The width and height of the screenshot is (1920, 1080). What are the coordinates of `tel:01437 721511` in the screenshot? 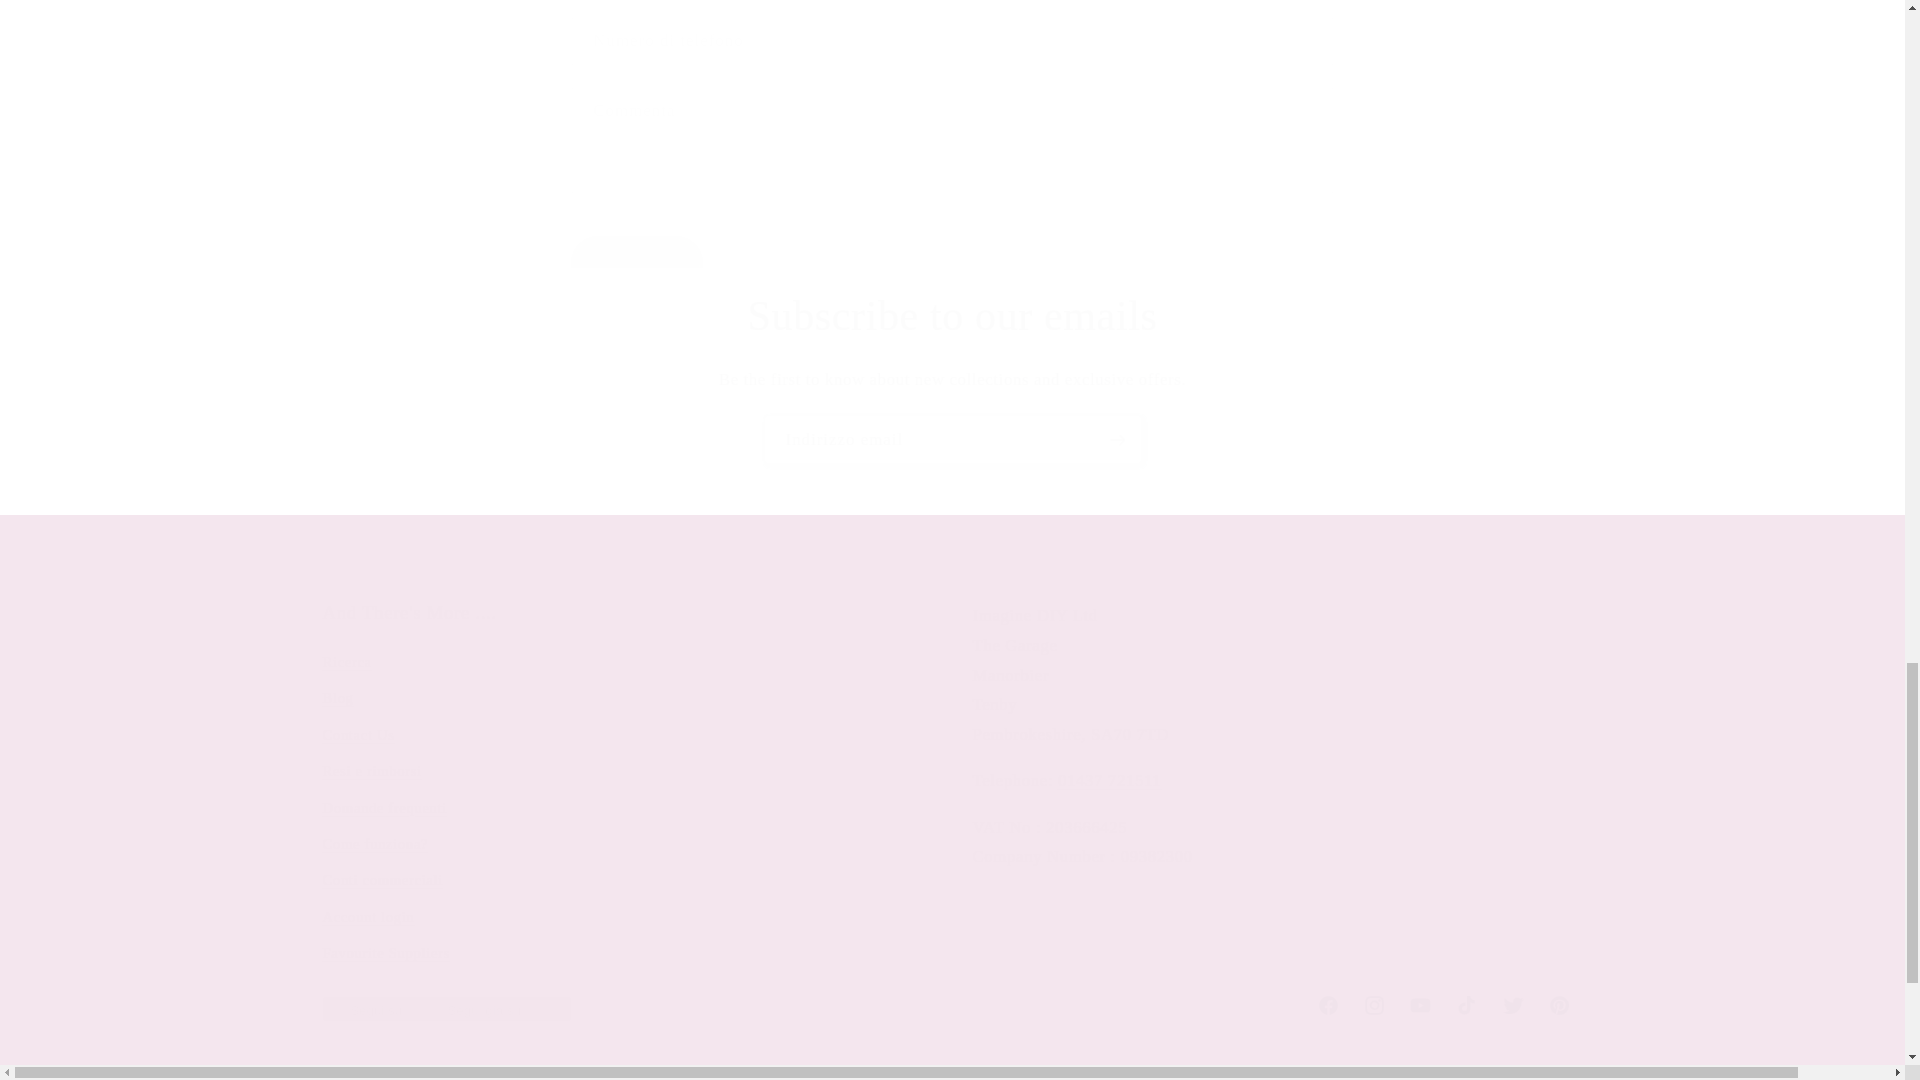 It's located at (1109, 780).